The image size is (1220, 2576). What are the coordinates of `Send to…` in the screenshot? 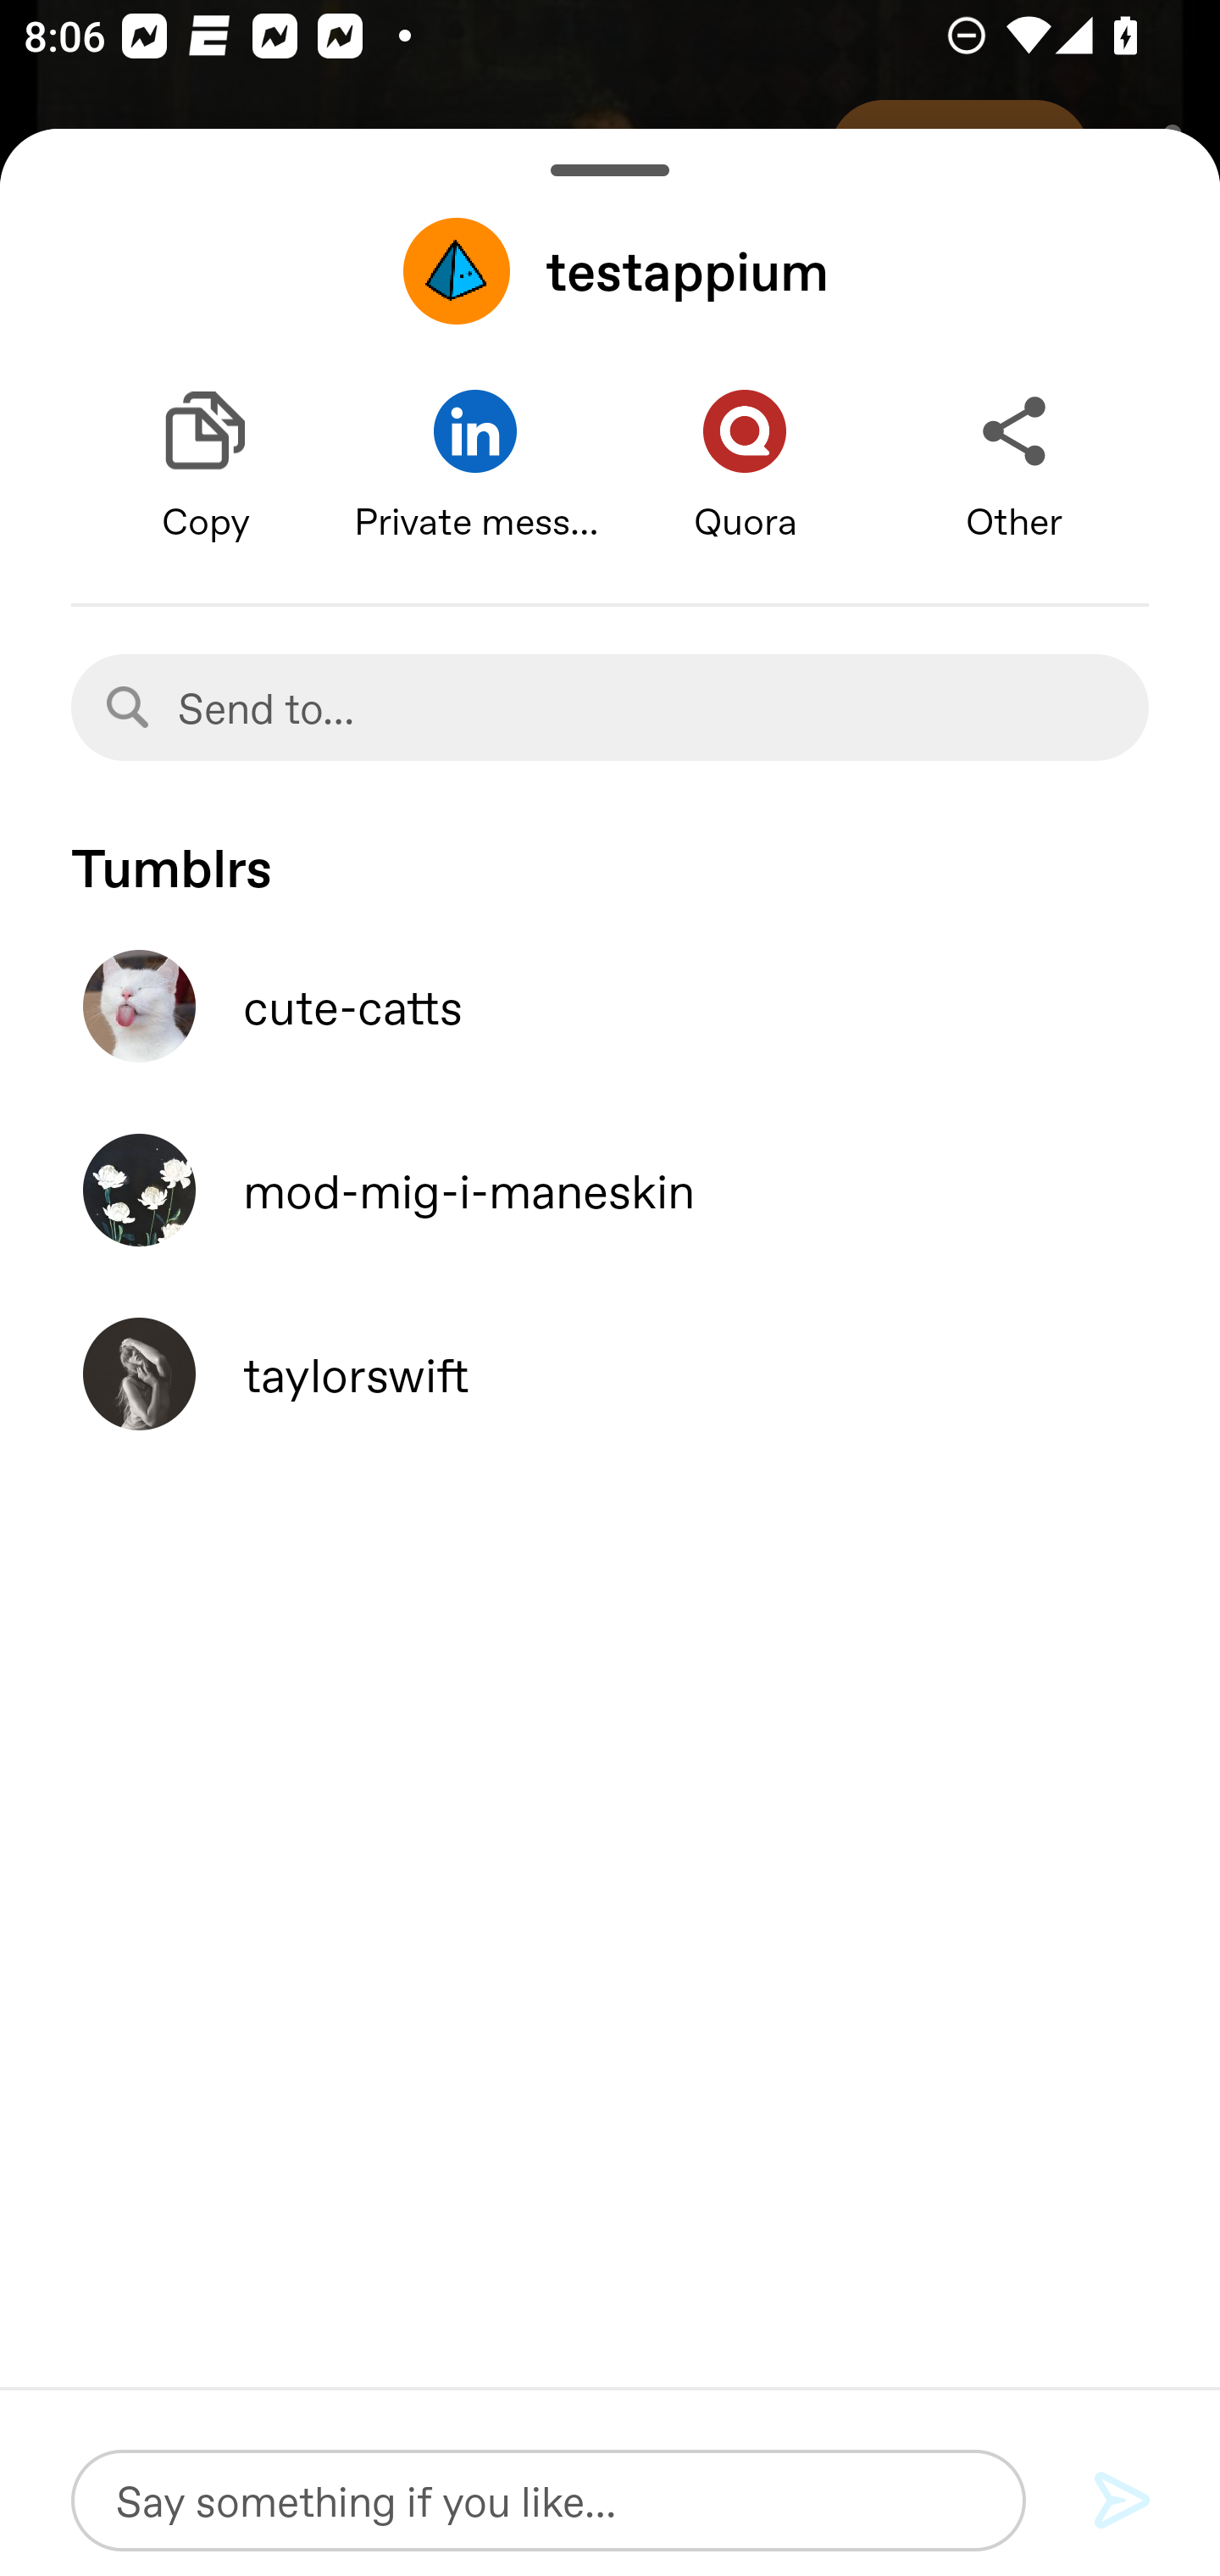 It's located at (610, 707).